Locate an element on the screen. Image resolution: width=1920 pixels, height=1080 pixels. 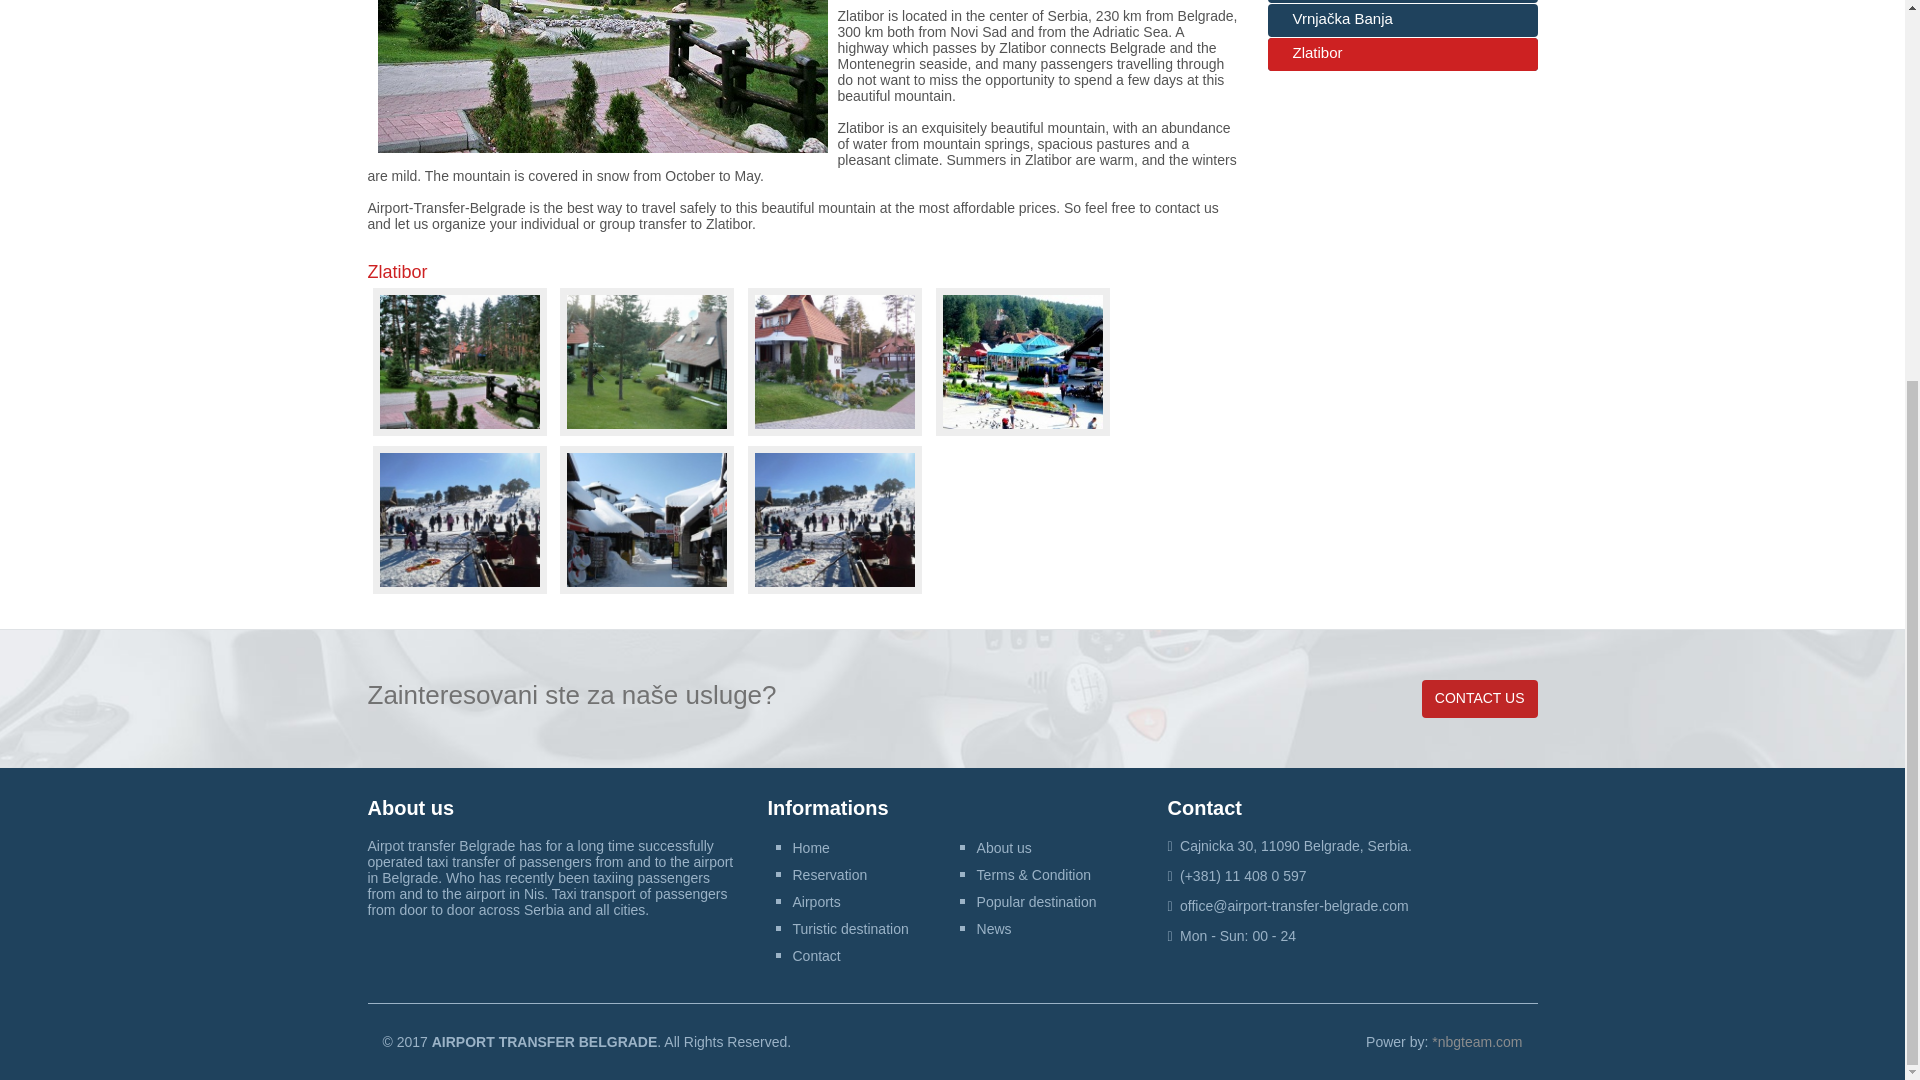
Internet Marketing i seo optimizacija is located at coordinates (1477, 1041).